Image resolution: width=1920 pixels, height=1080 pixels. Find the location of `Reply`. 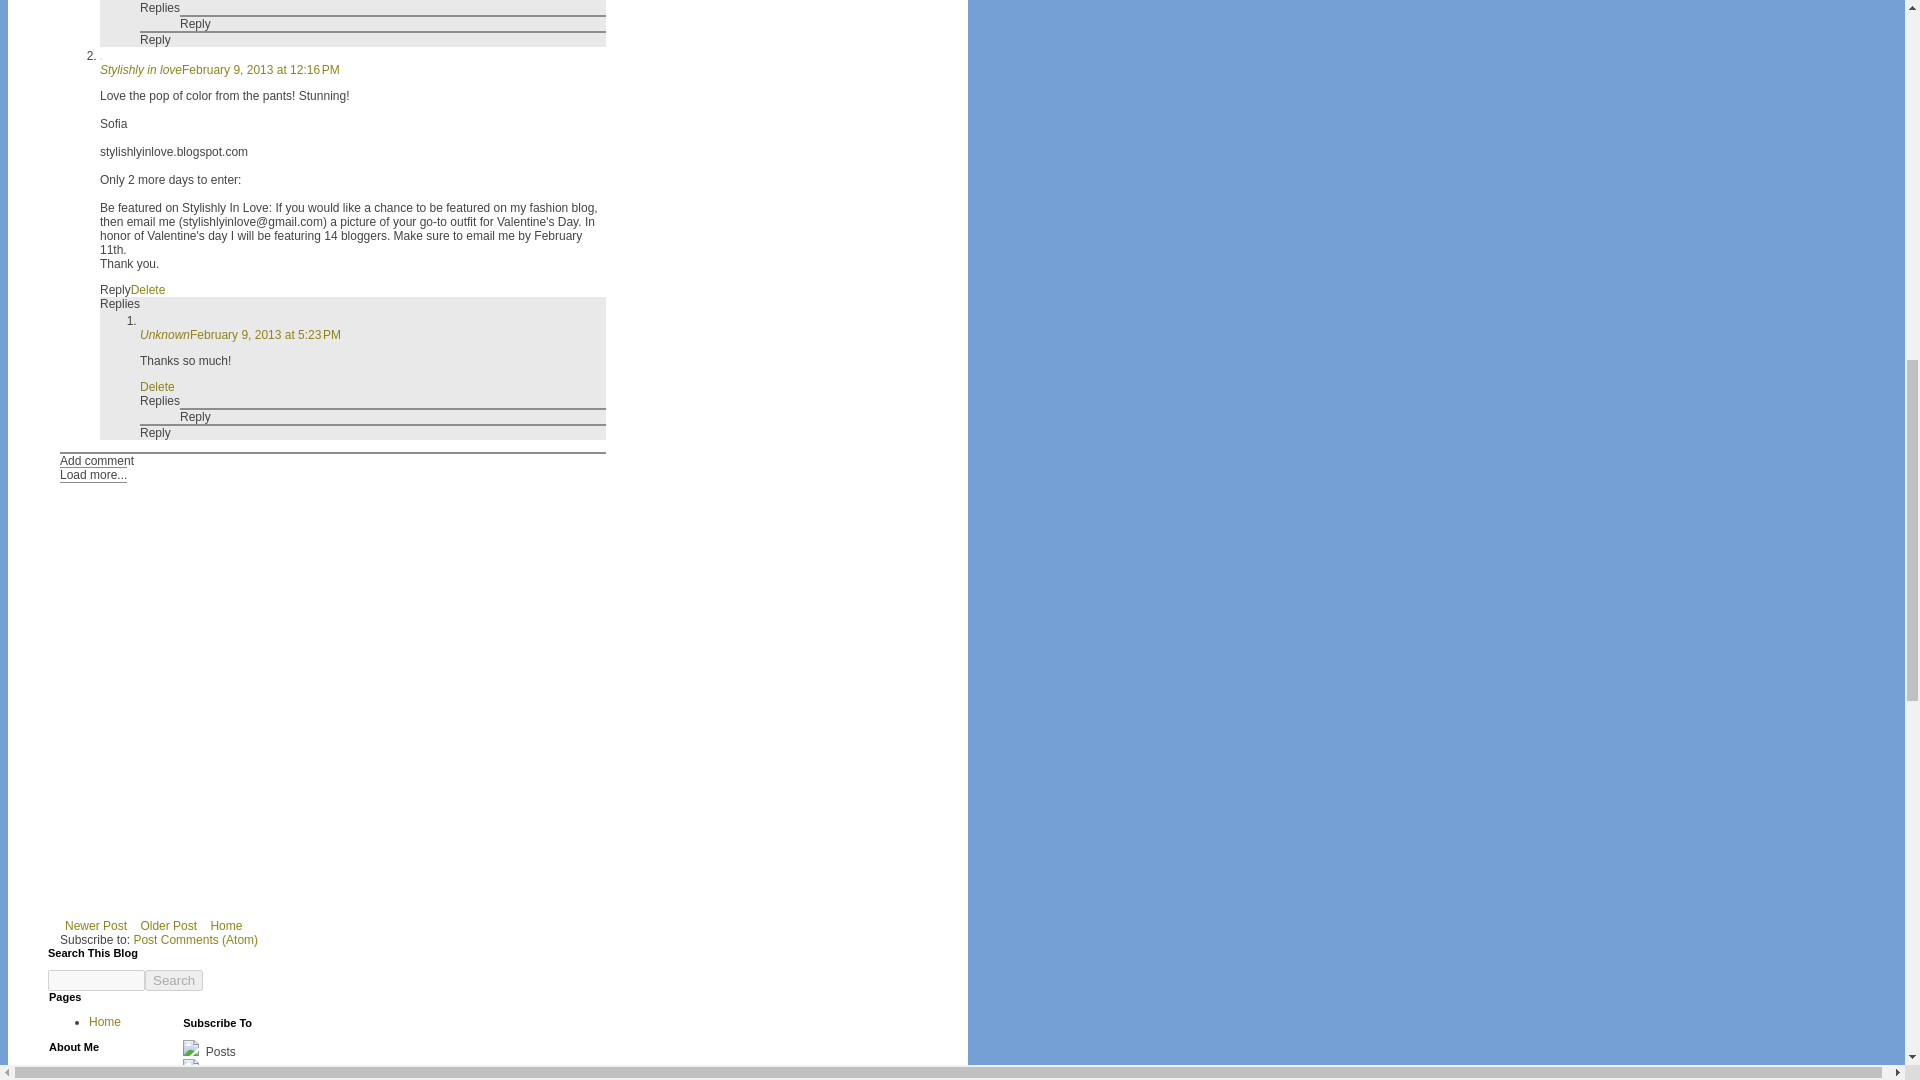

Reply is located at coordinates (196, 417).